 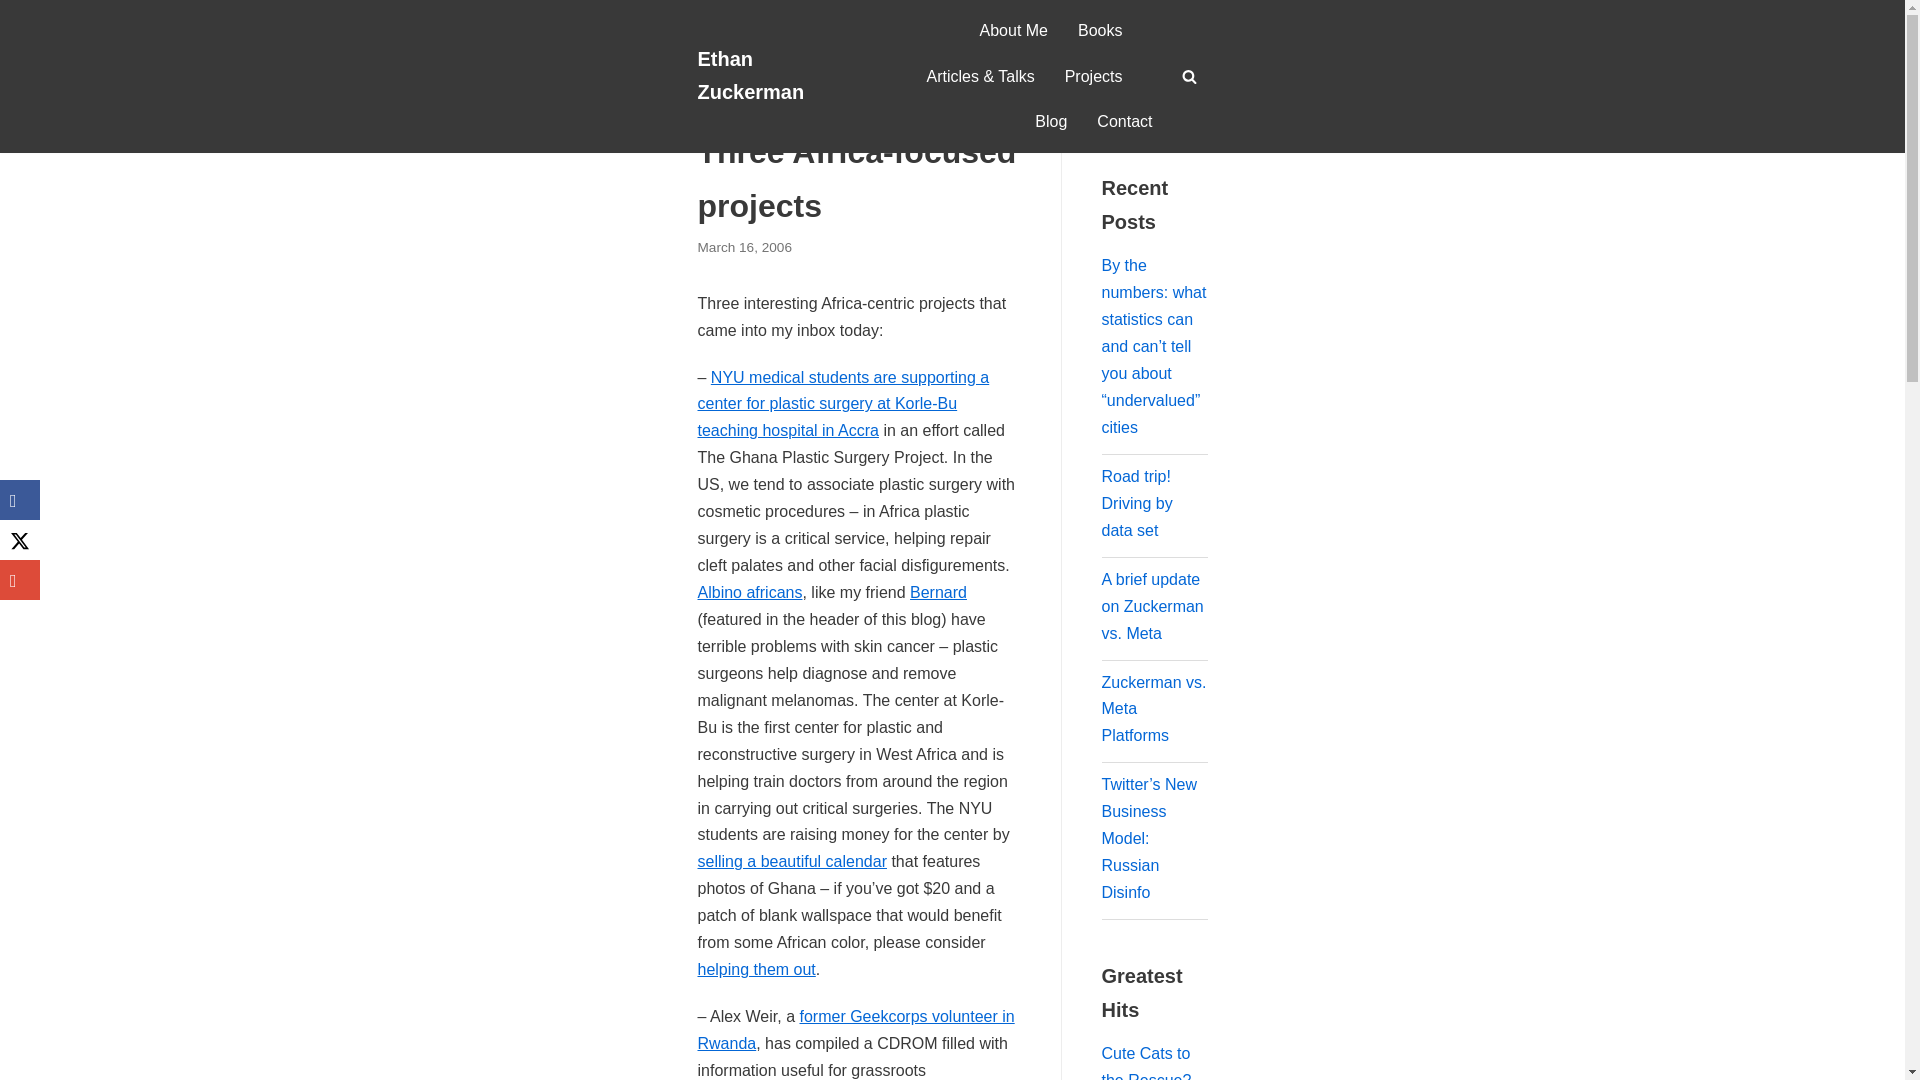 I want to click on Search, so click(x=1184, y=115).